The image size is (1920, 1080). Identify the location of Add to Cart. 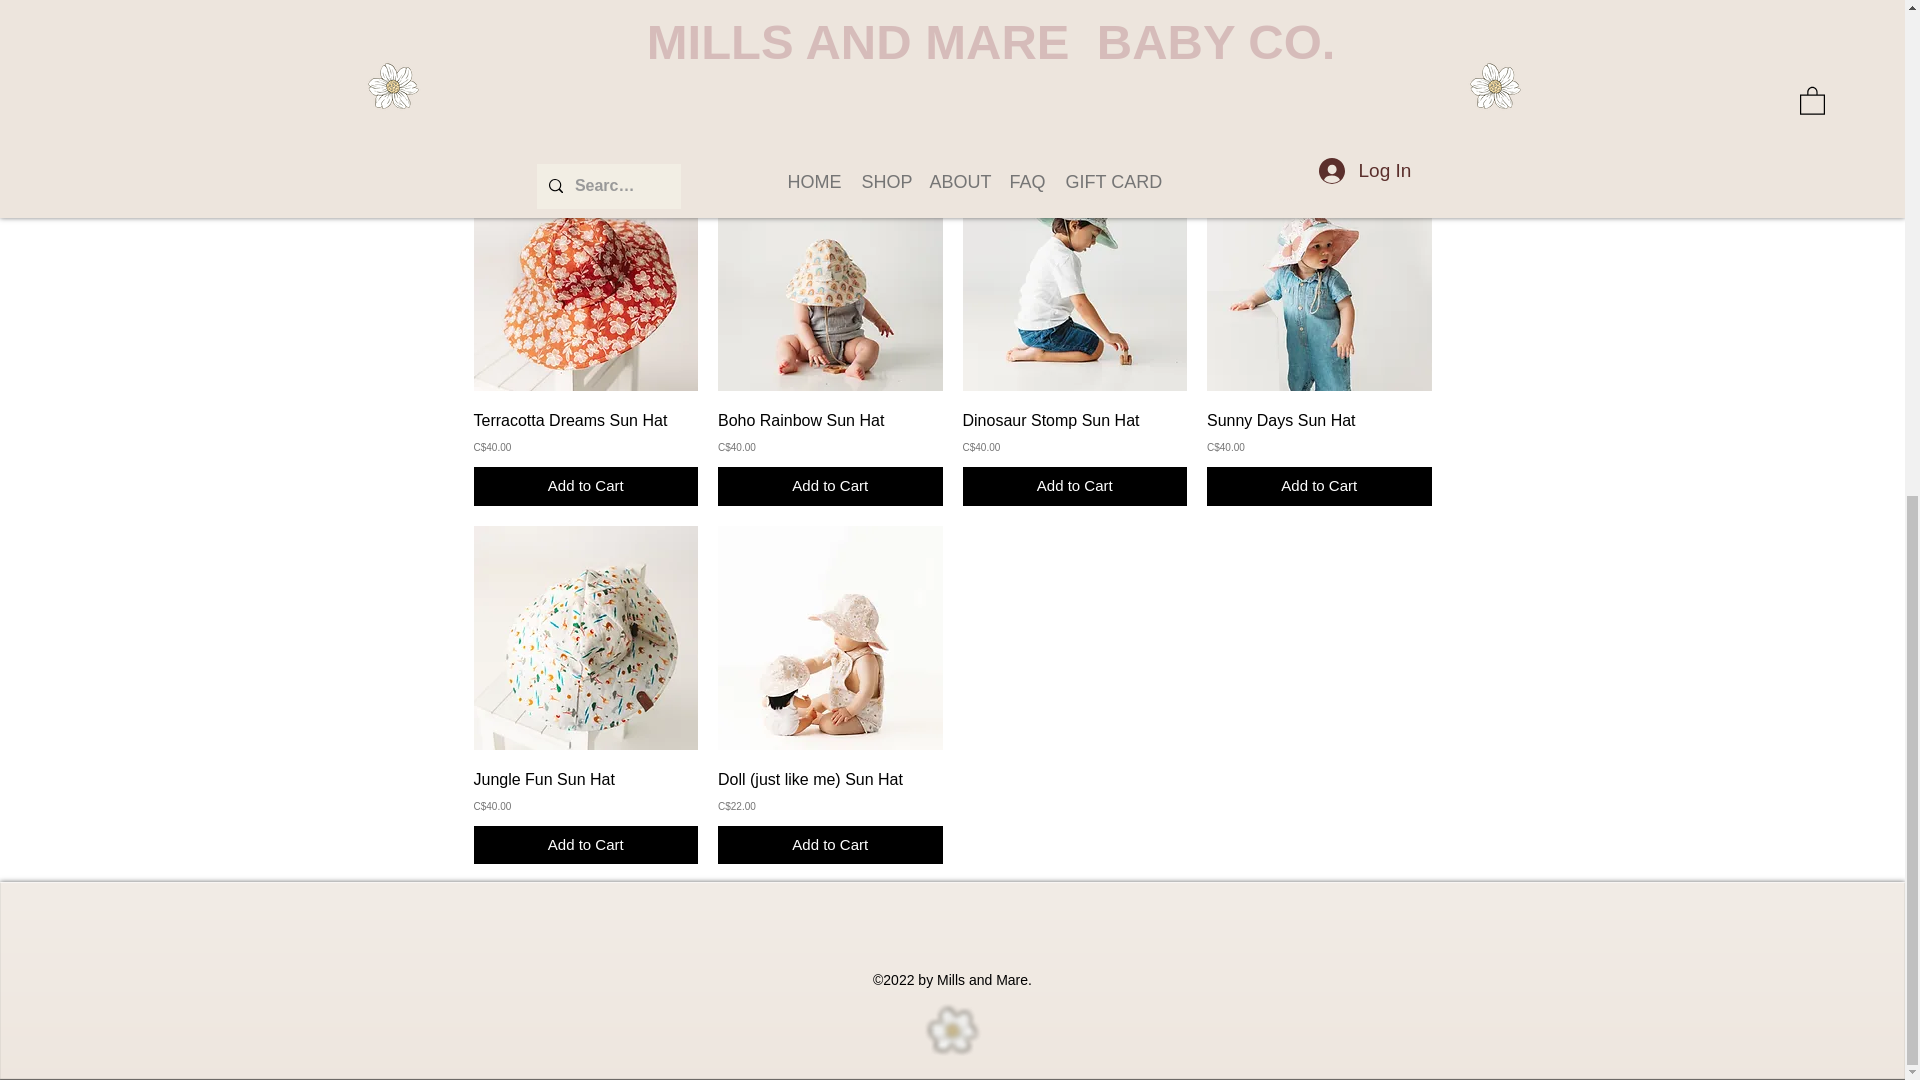
(586, 127).